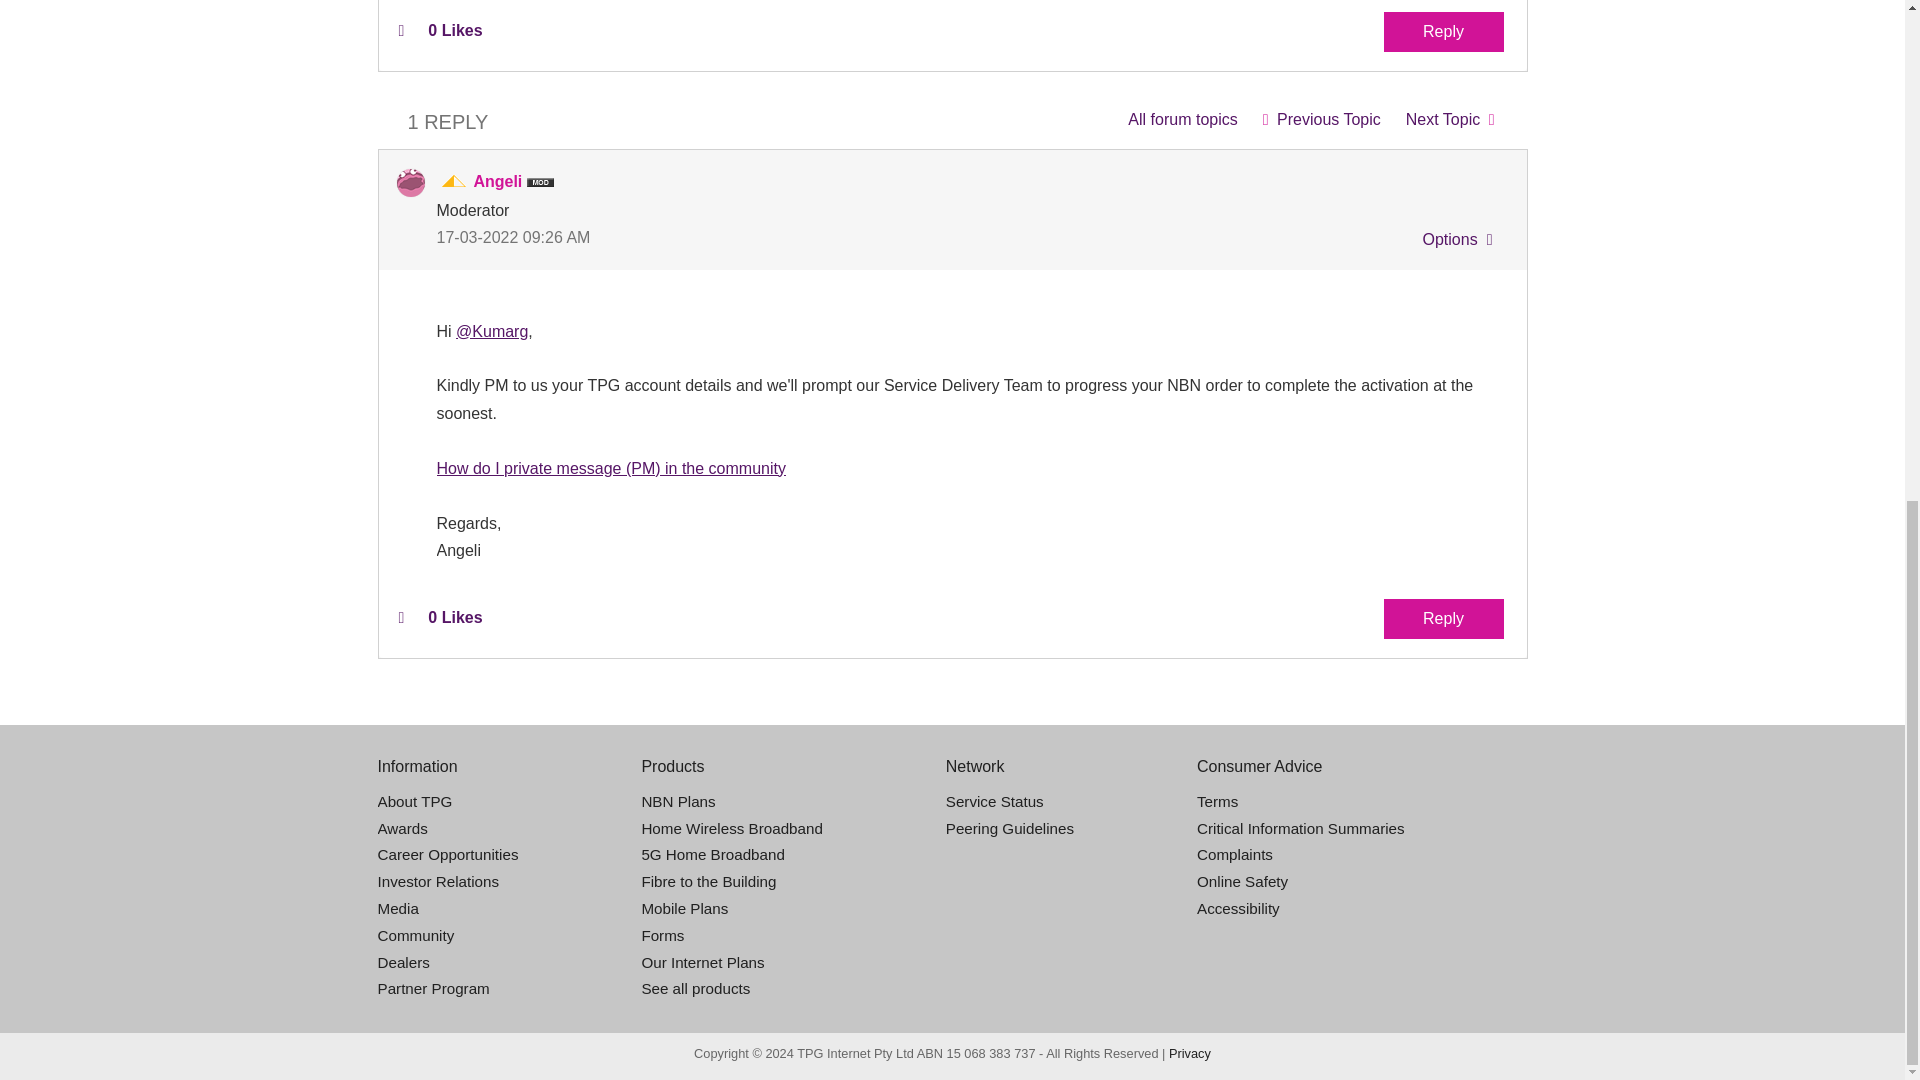 The width and height of the screenshot is (1920, 1080). What do you see at coordinates (1321, 120) in the screenshot?
I see `Unable to activate NBN connection` at bounding box center [1321, 120].